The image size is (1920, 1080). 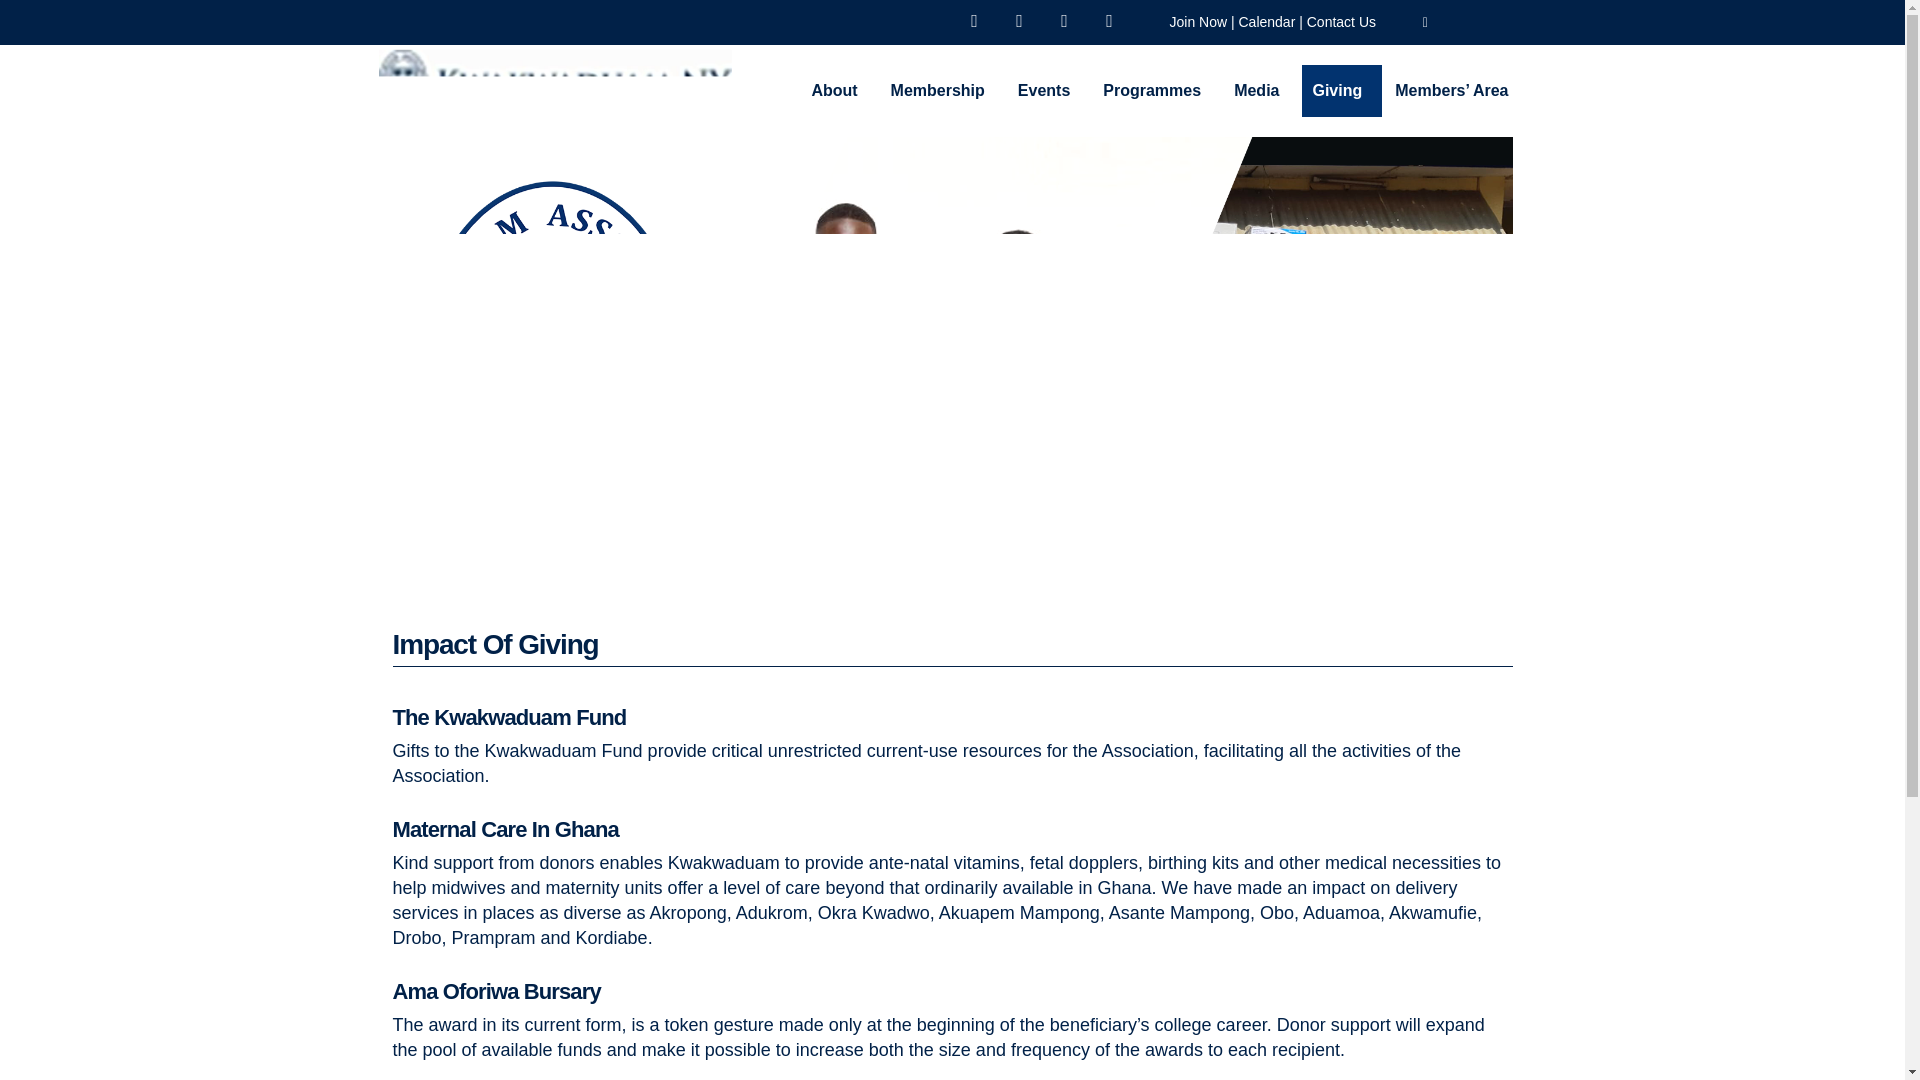 What do you see at coordinates (1266, 22) in the screenshot?
I see `Calendar` at bounding box center [1266, 22].